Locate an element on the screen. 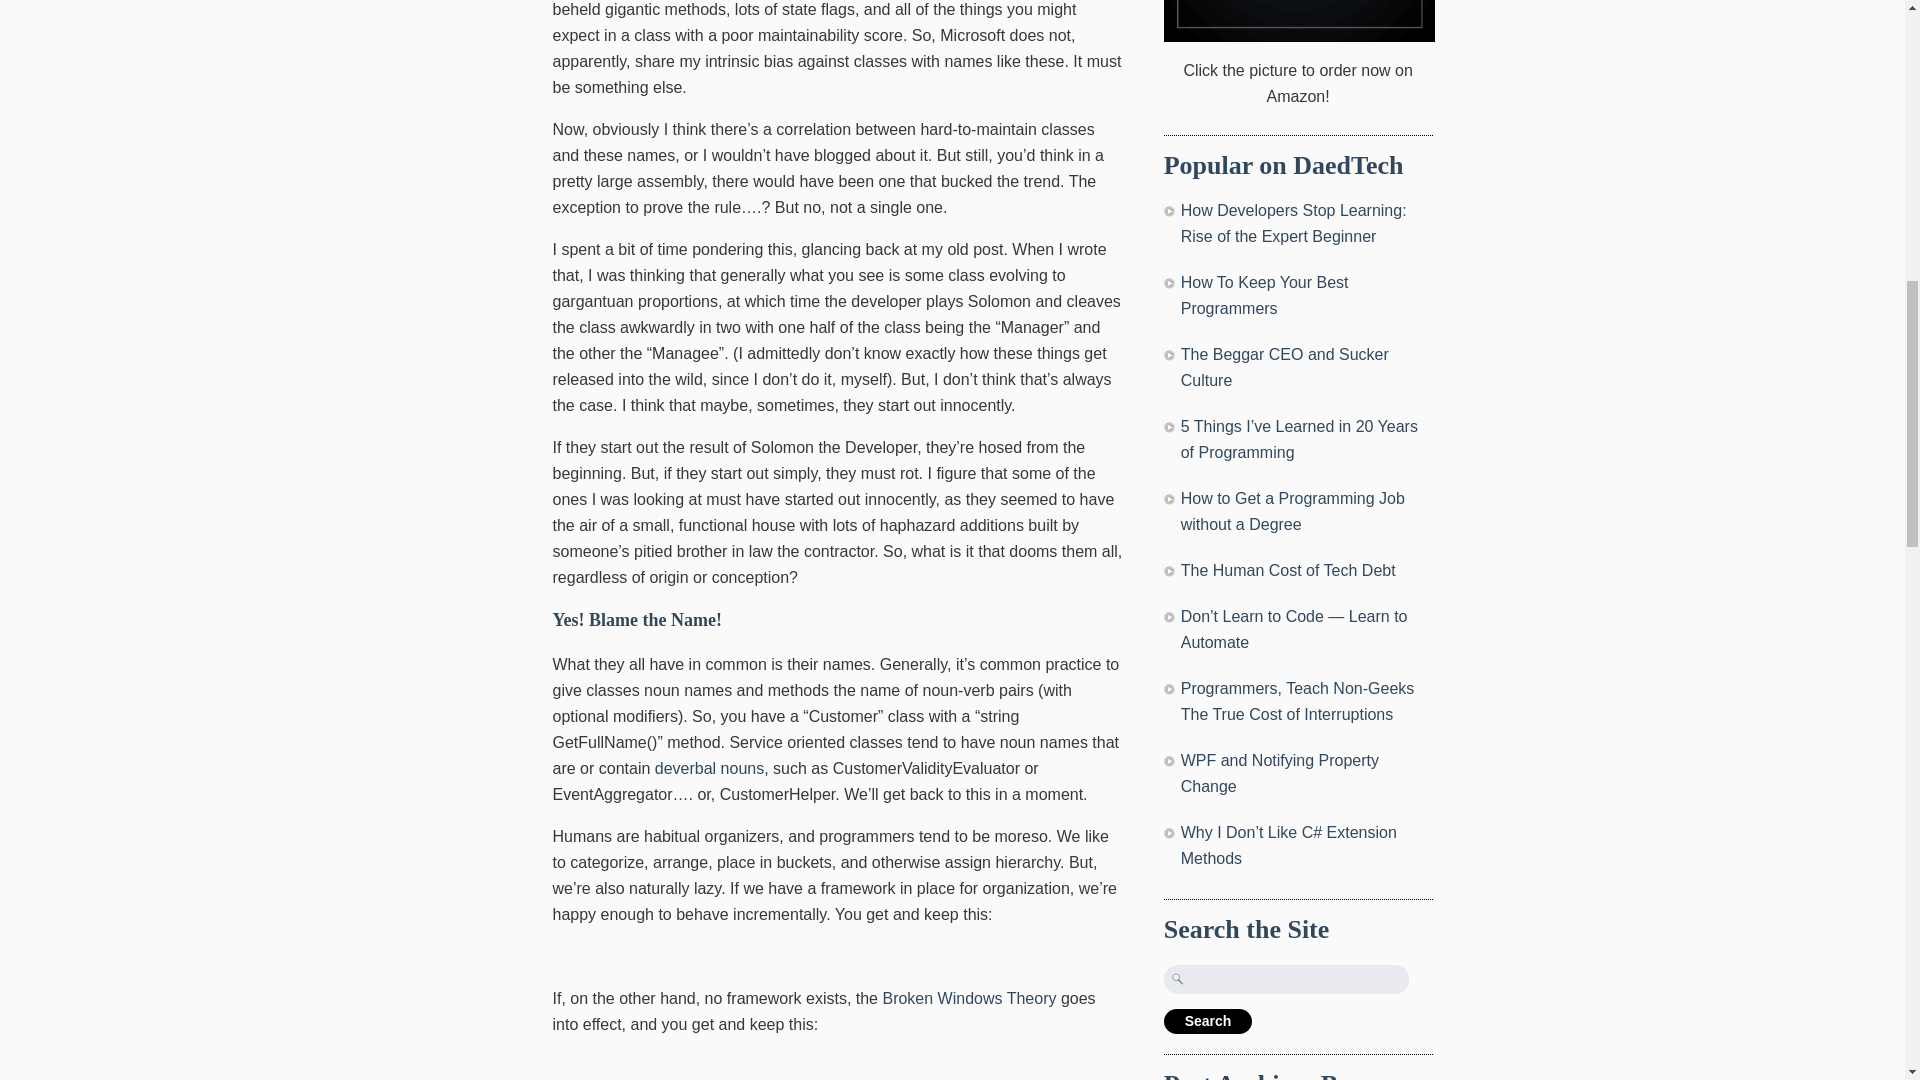  How to Get a Programming Job without a Degree is located at coordinates (1292, 512).